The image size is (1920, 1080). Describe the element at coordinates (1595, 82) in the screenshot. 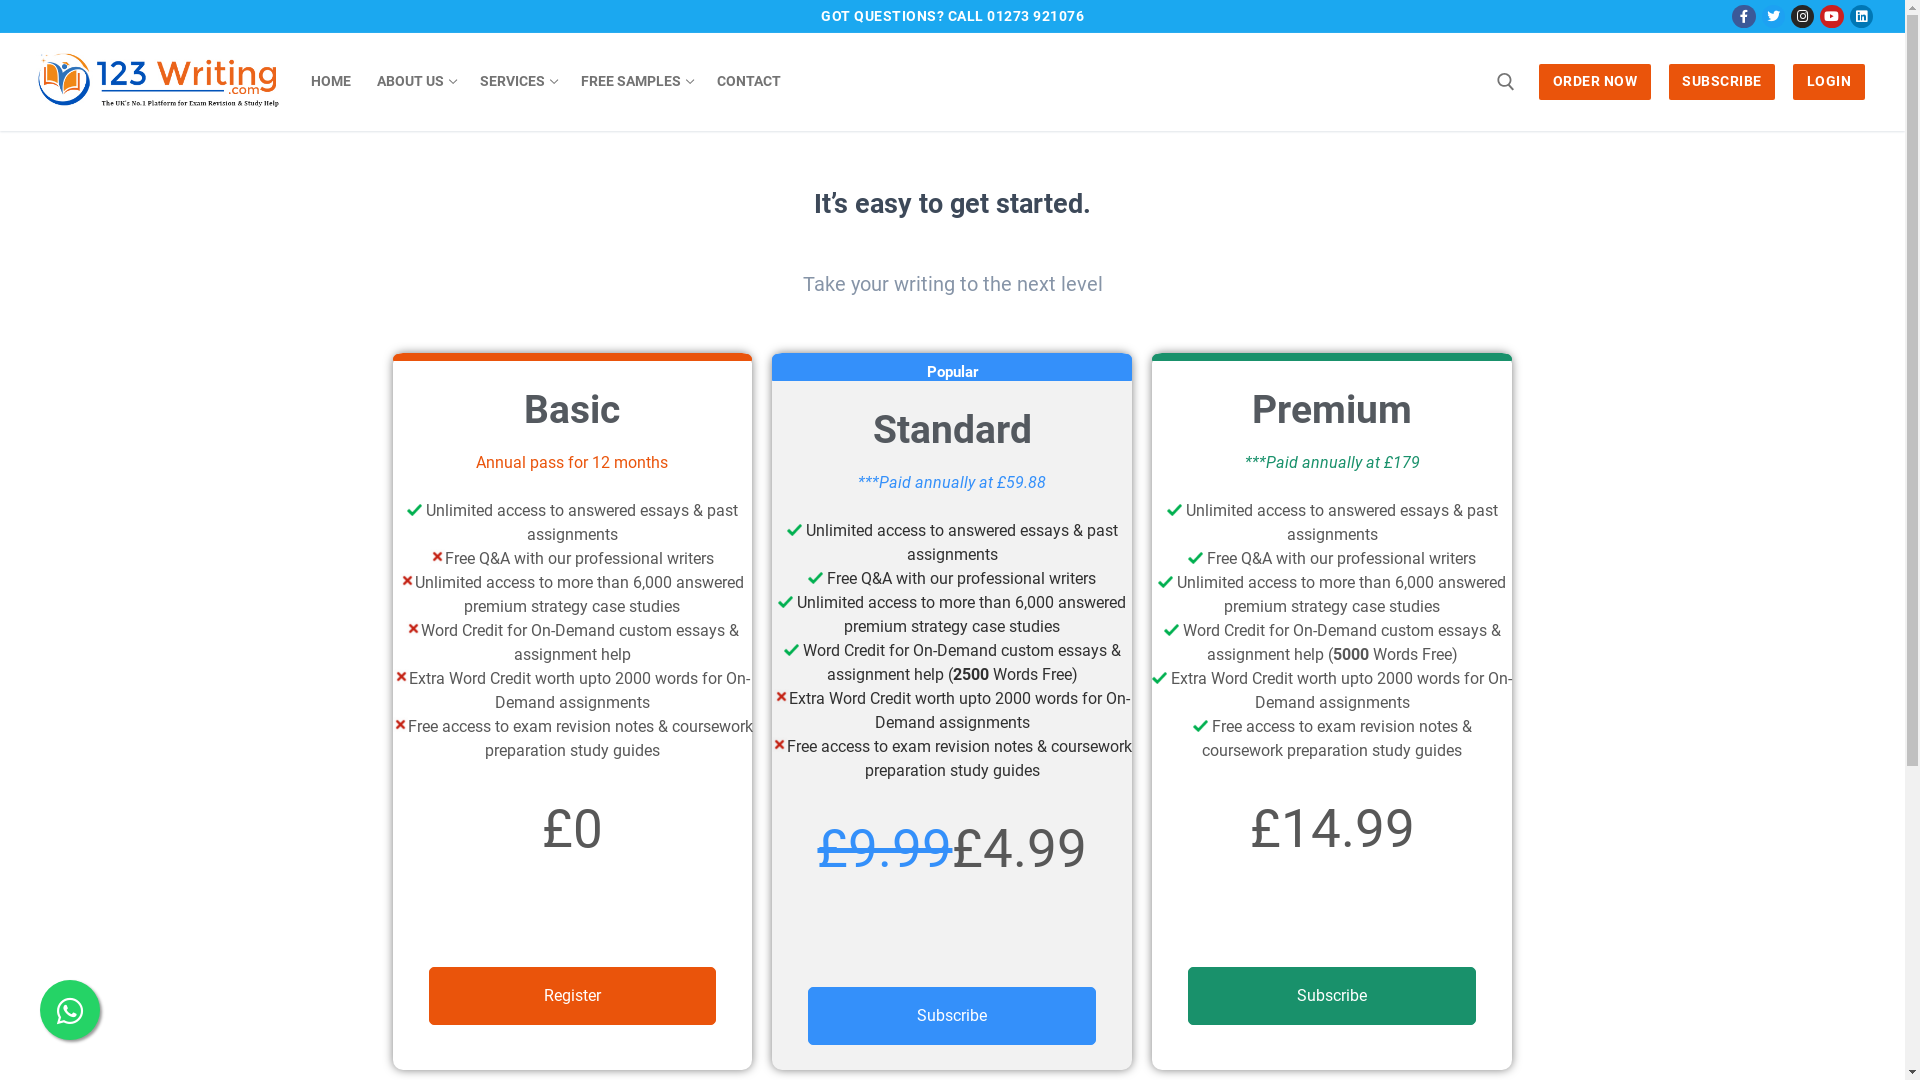

I see `ORDER NOW` at that location.